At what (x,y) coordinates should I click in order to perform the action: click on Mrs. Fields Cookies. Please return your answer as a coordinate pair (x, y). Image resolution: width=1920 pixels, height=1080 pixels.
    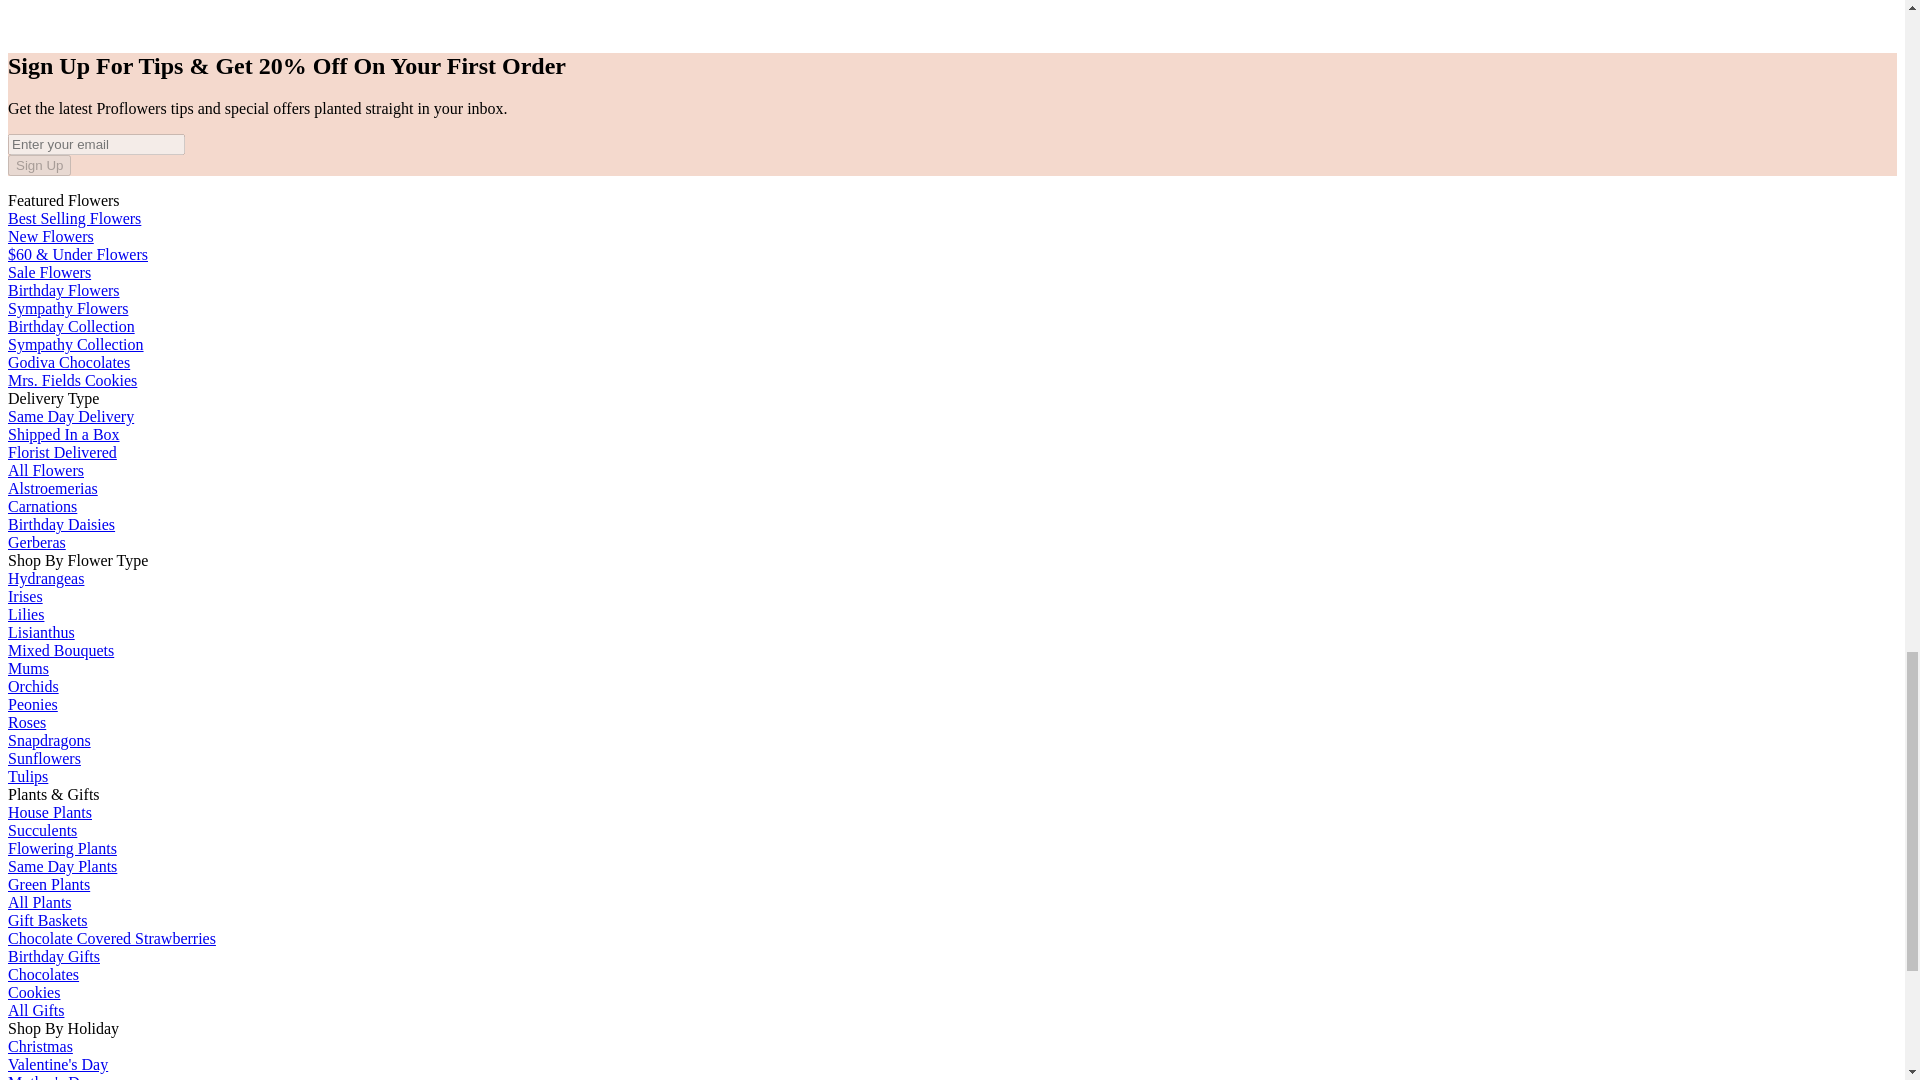
    Looking at the image, I should click on (72, 380).